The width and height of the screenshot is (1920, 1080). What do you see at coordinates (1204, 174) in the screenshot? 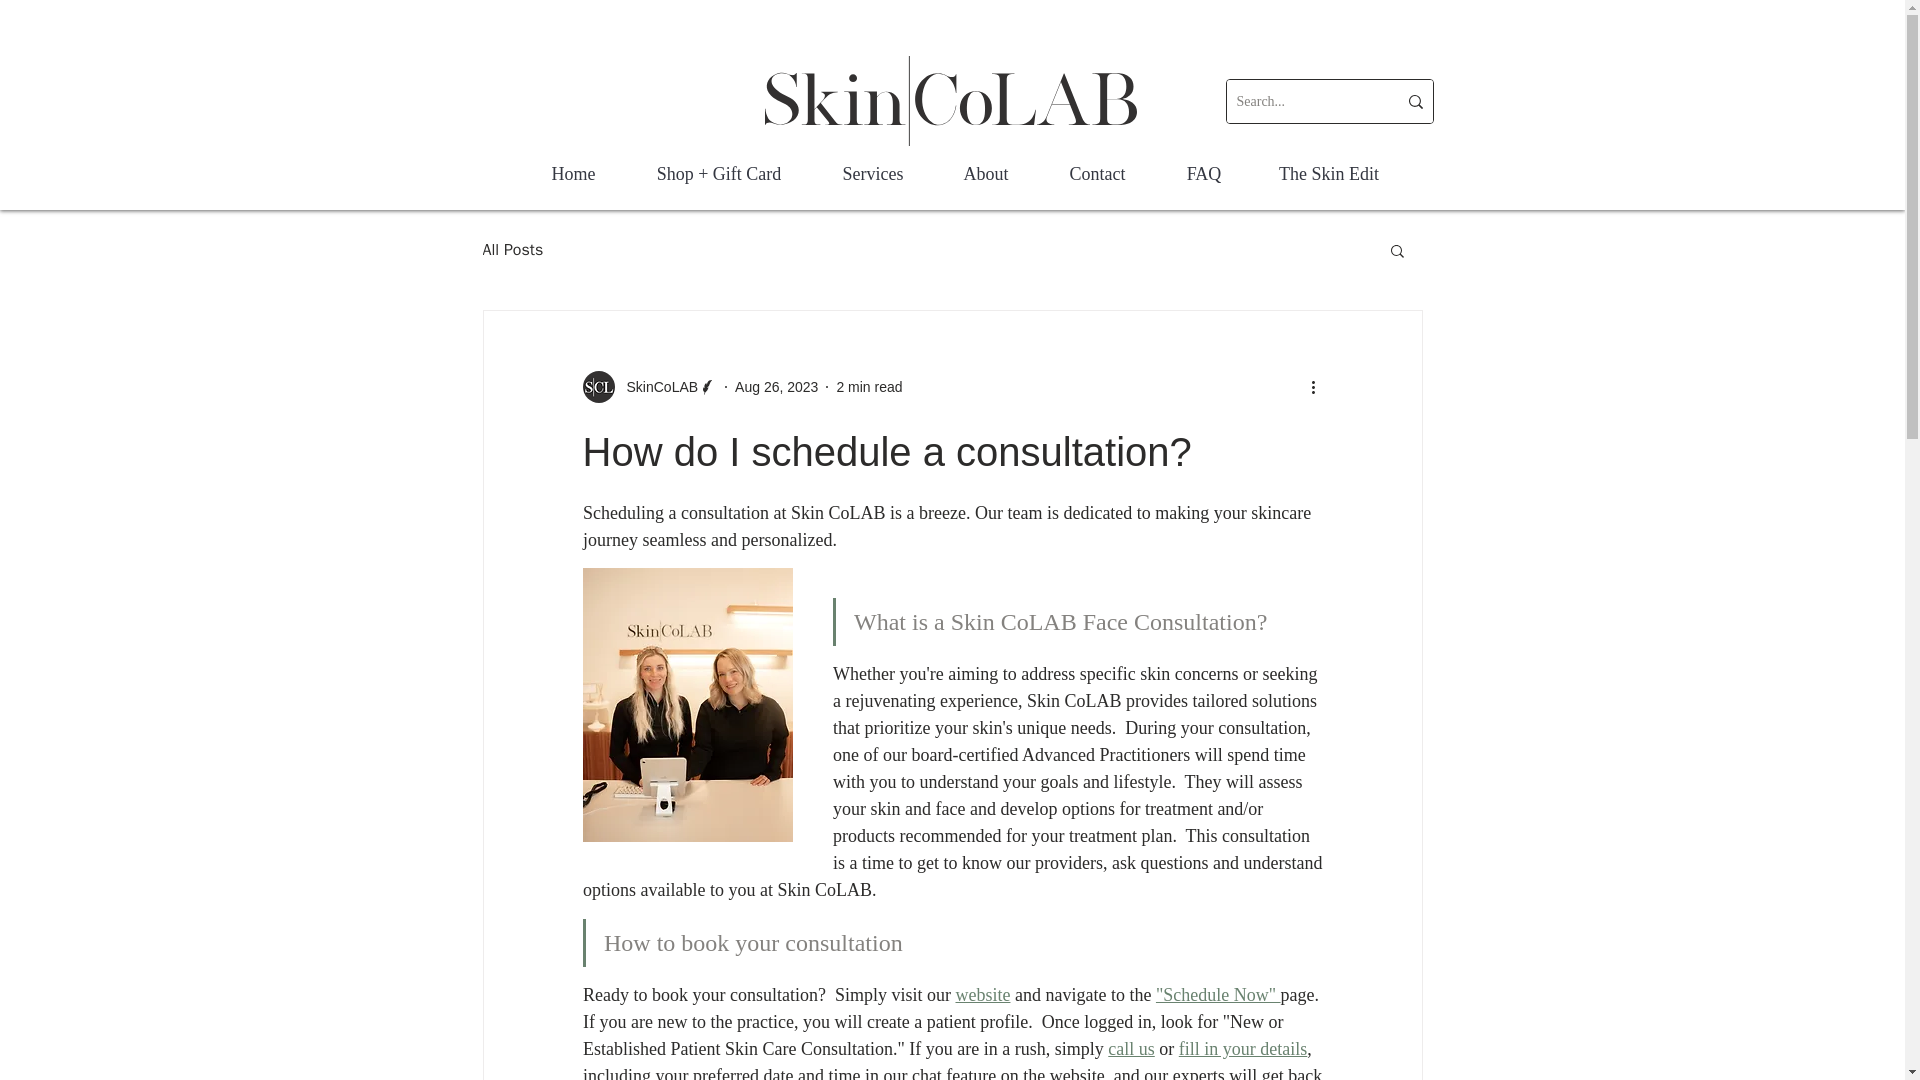
I see `FAQ` at bounding box center [1204, 174].